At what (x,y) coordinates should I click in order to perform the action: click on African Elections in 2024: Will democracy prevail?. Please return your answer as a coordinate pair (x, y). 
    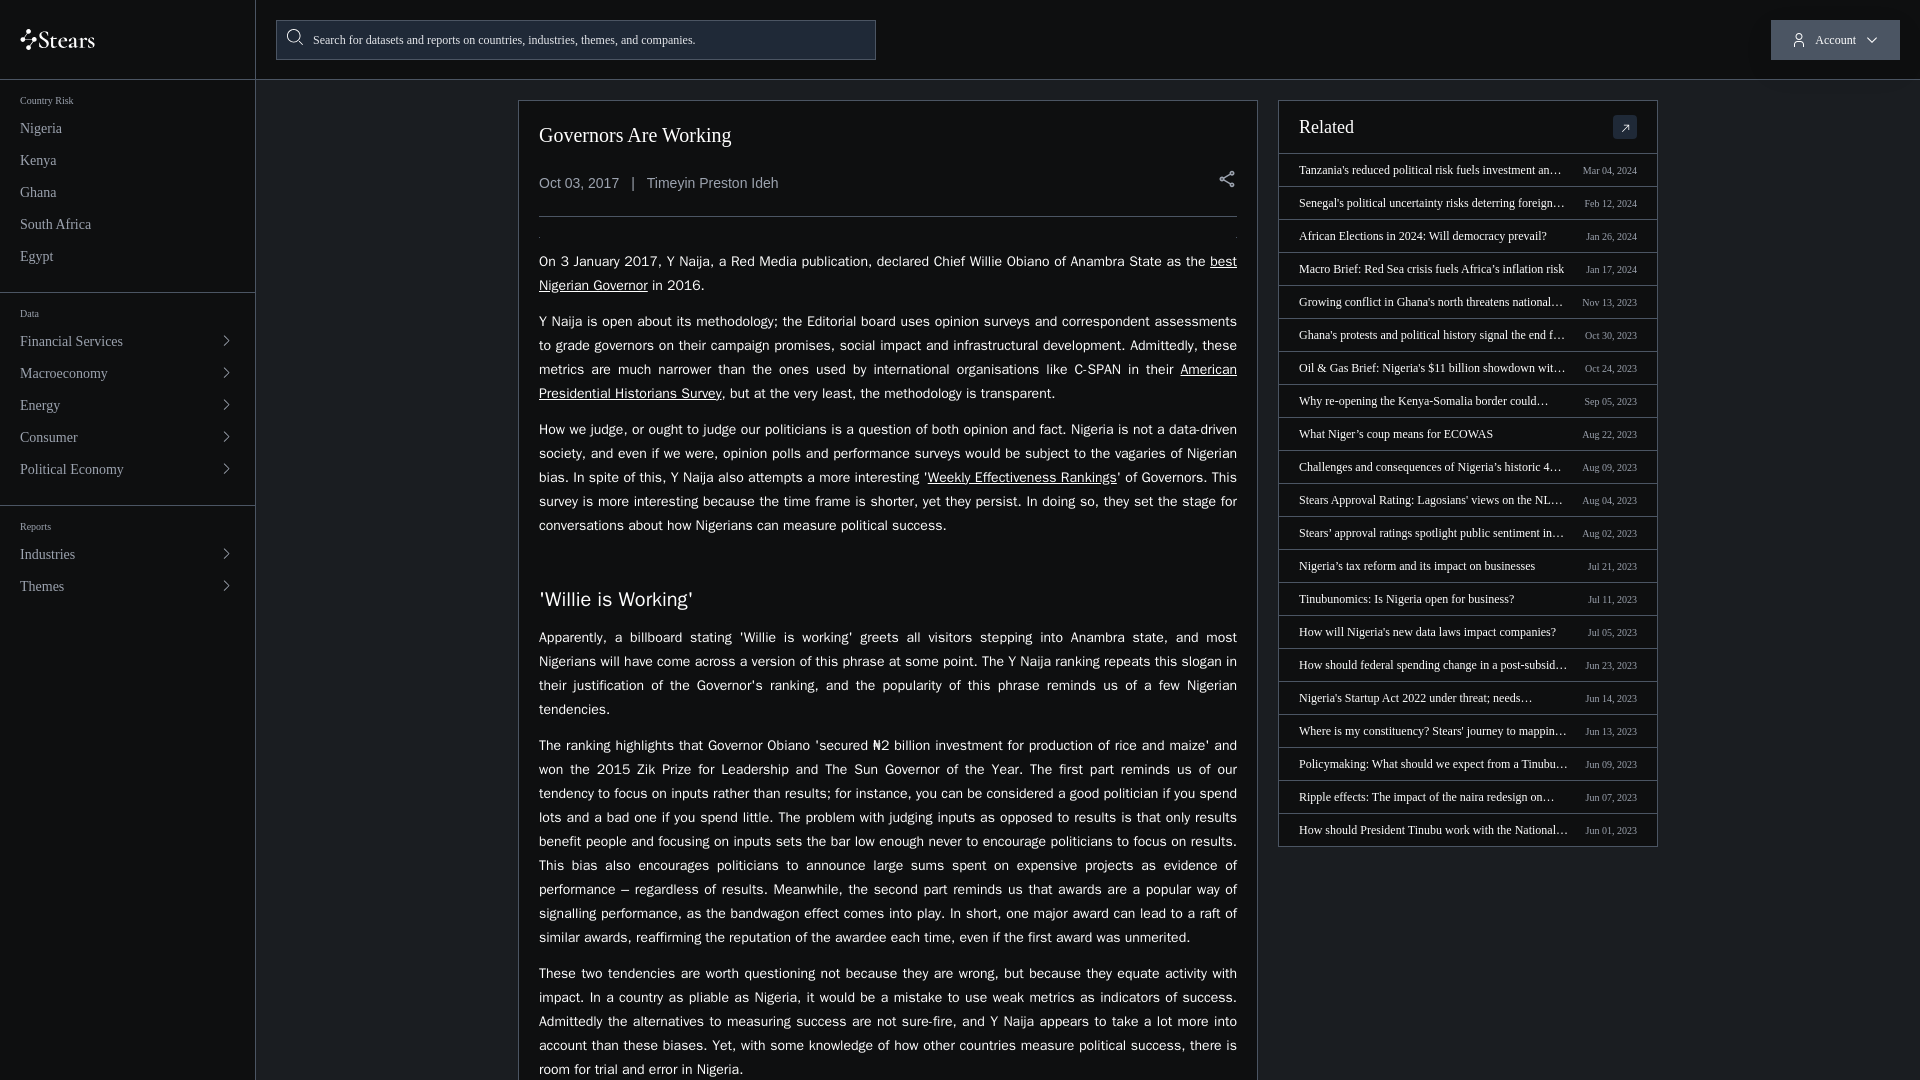
    Looking at the image, I should click on (1467, 236).